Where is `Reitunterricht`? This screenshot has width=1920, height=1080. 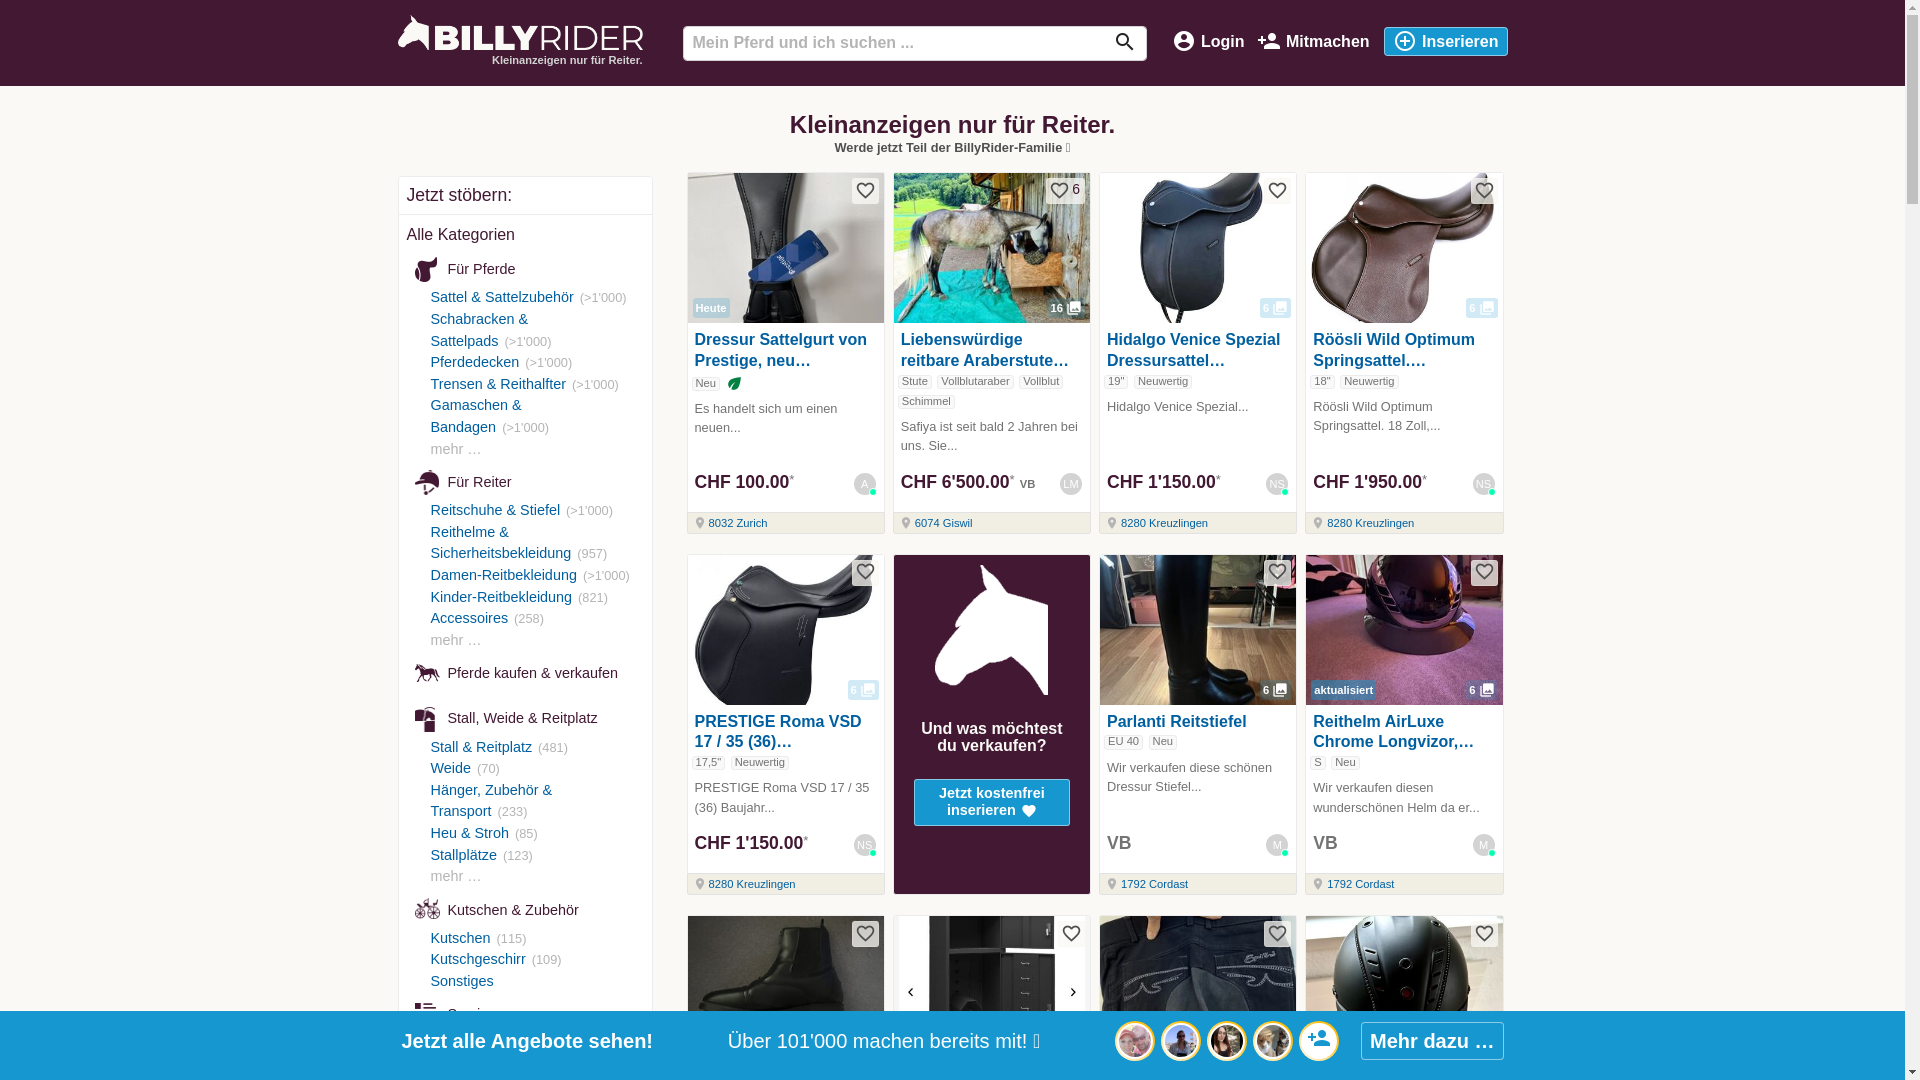
Reitunterricht is located at coordinates (473, 1043).